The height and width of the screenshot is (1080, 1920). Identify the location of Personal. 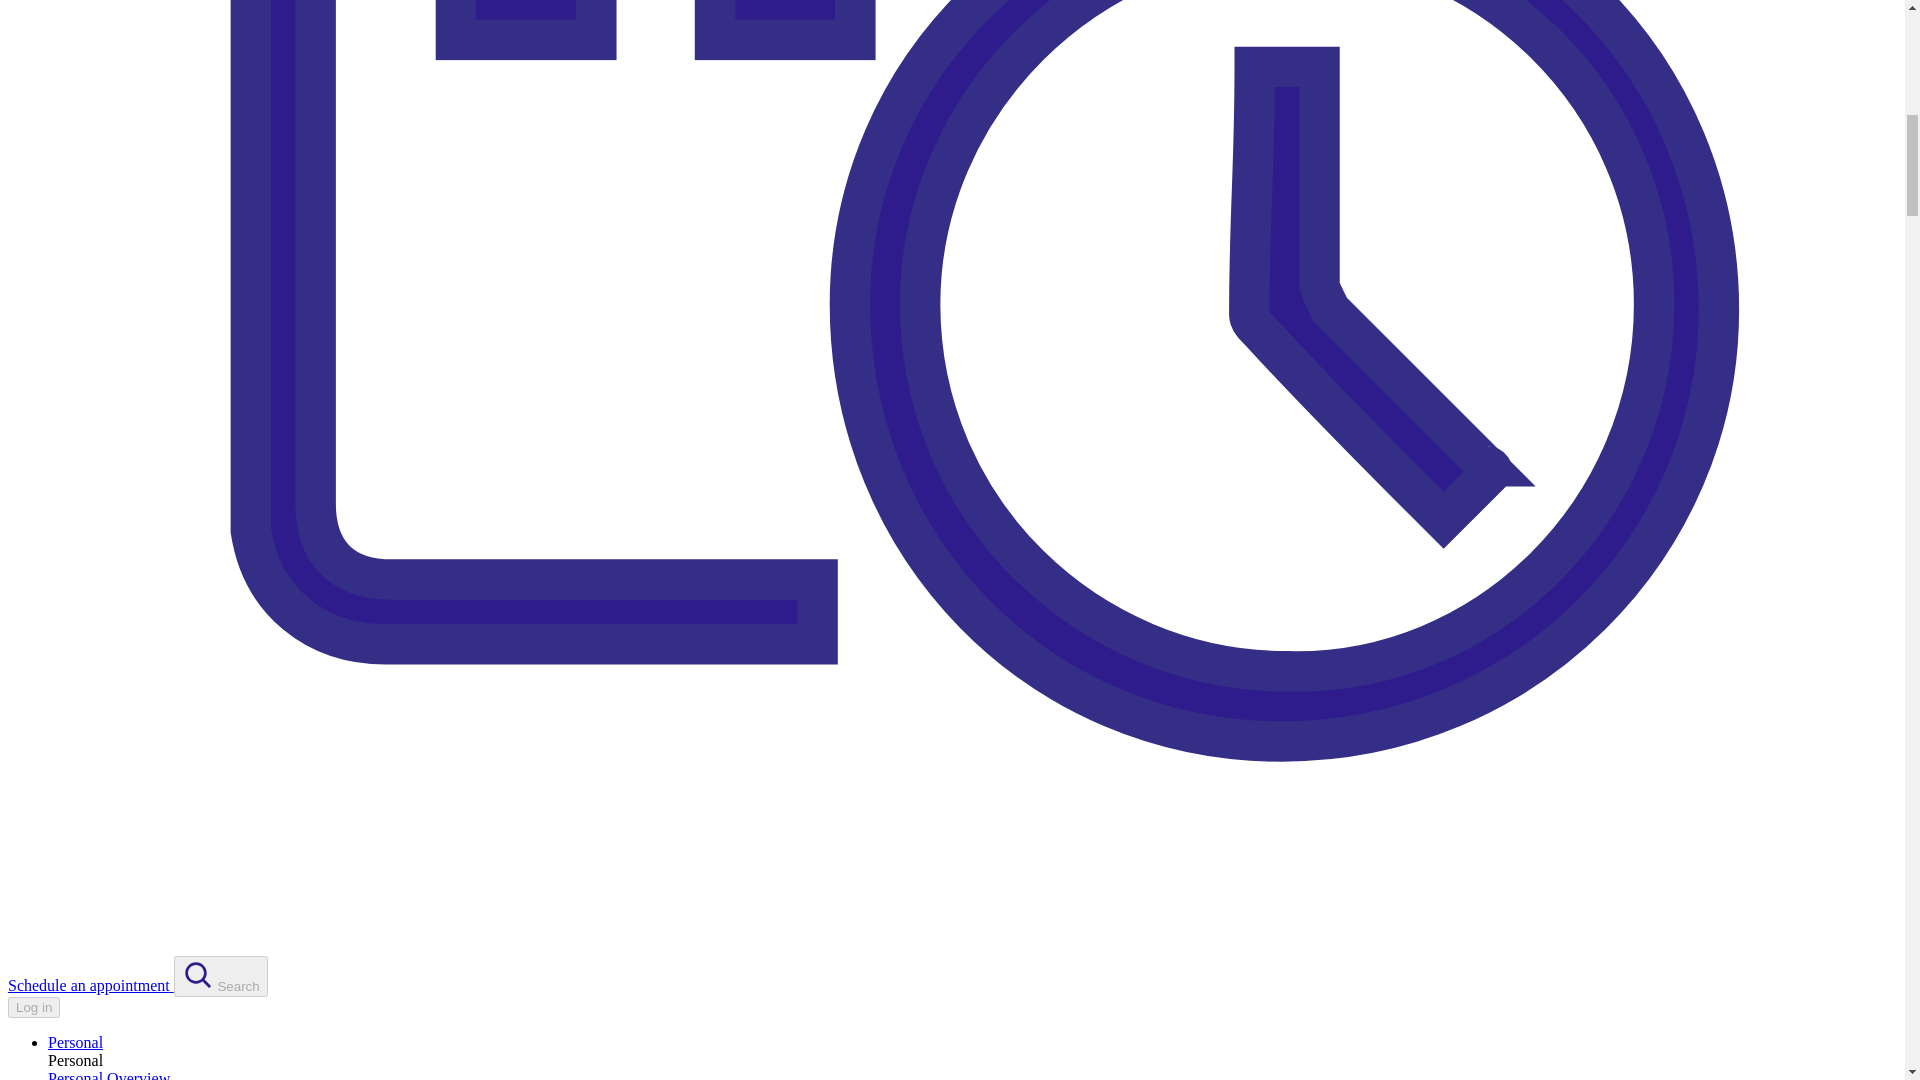
(76, 1042).